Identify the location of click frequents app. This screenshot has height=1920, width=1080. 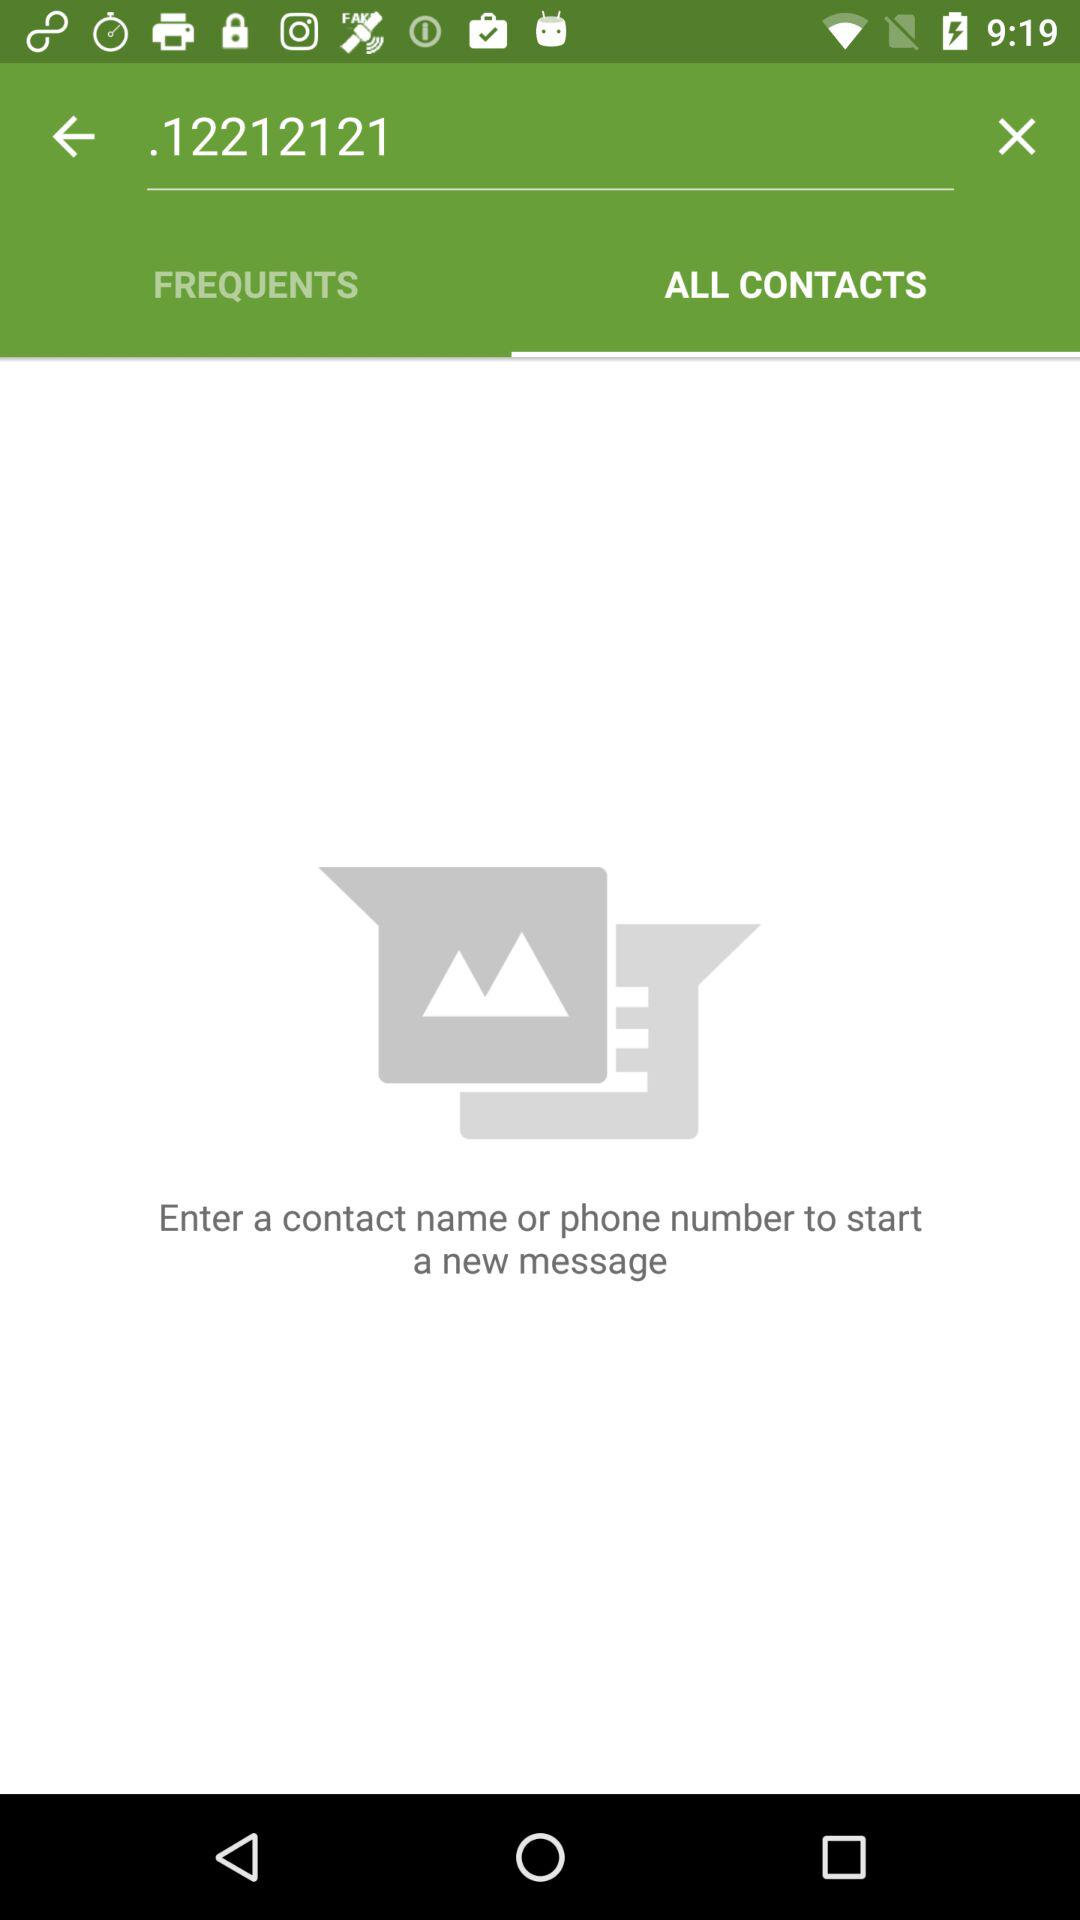
(256, 283).